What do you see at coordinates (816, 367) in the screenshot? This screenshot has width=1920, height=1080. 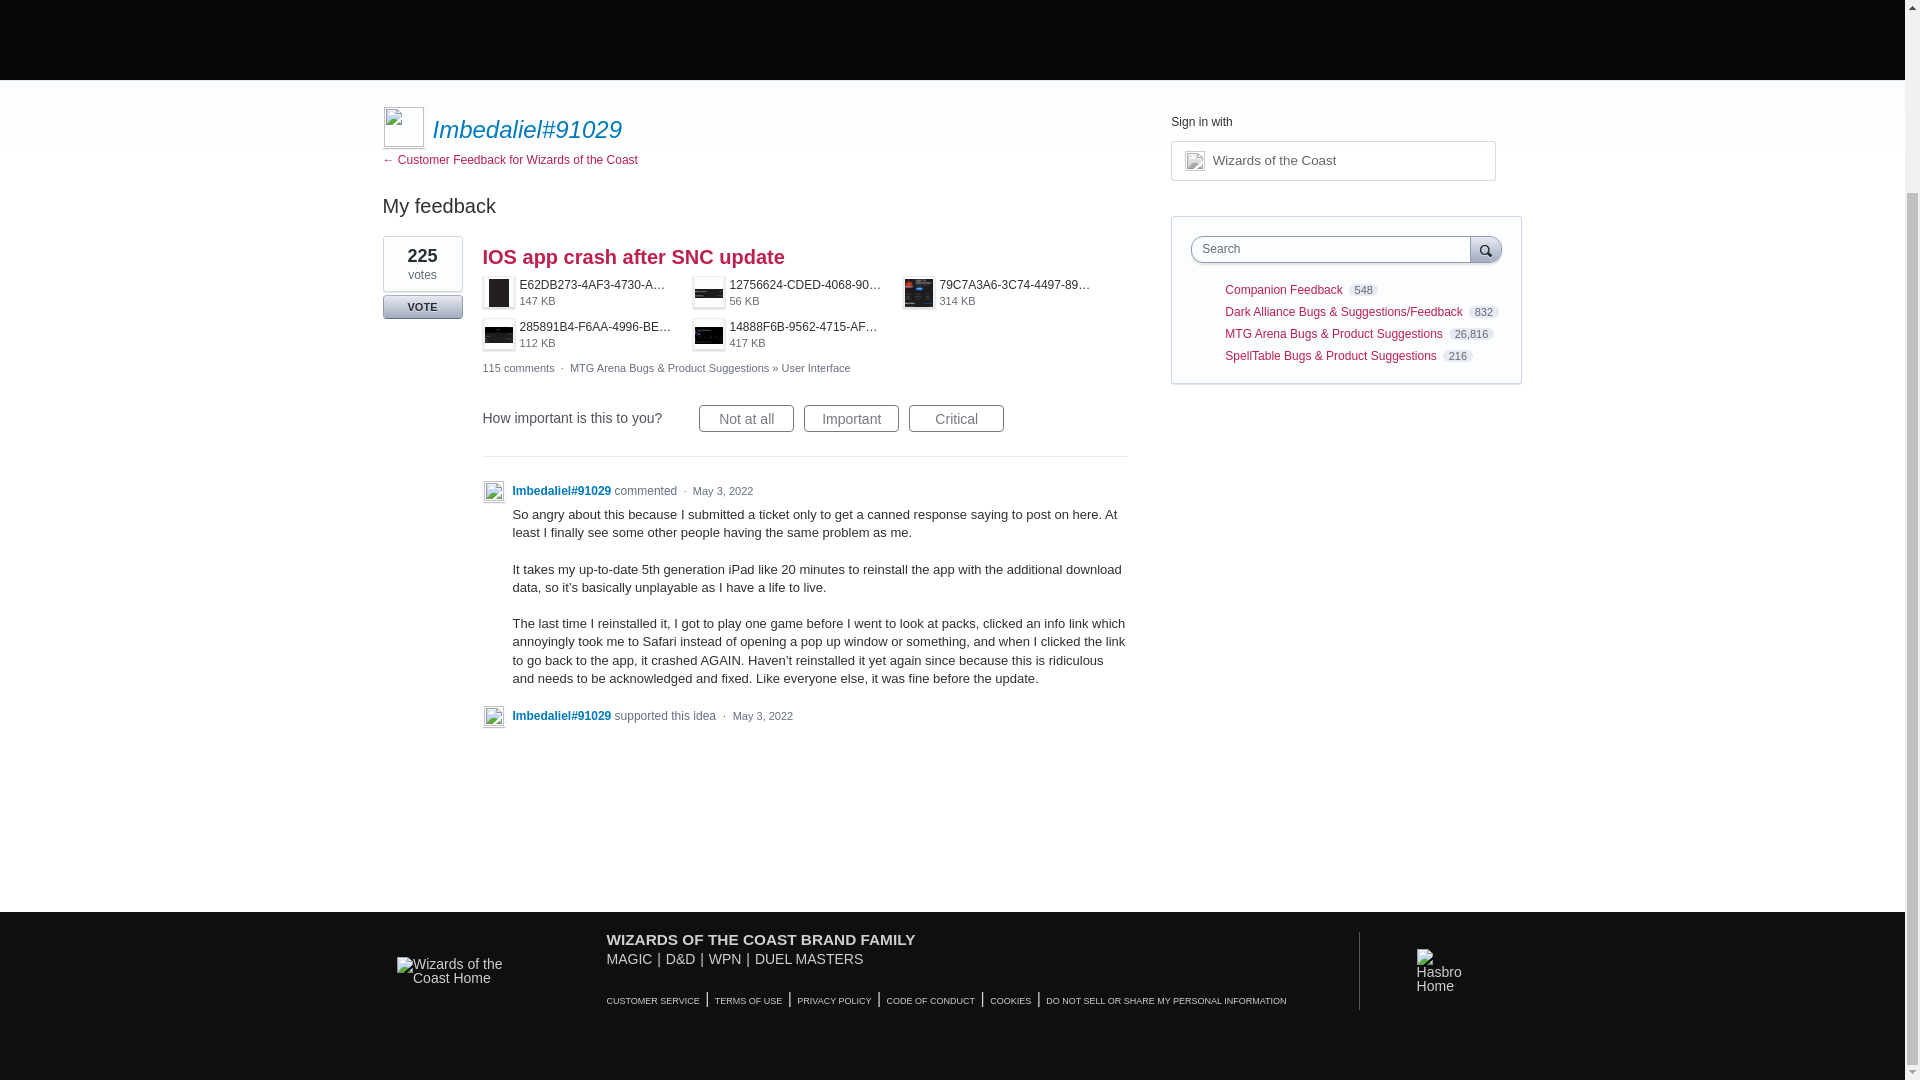 I see `View 14888F6B-9562-4715-AF90-E523AD8B81D6.jpeg` at bounding box center [816, 367].